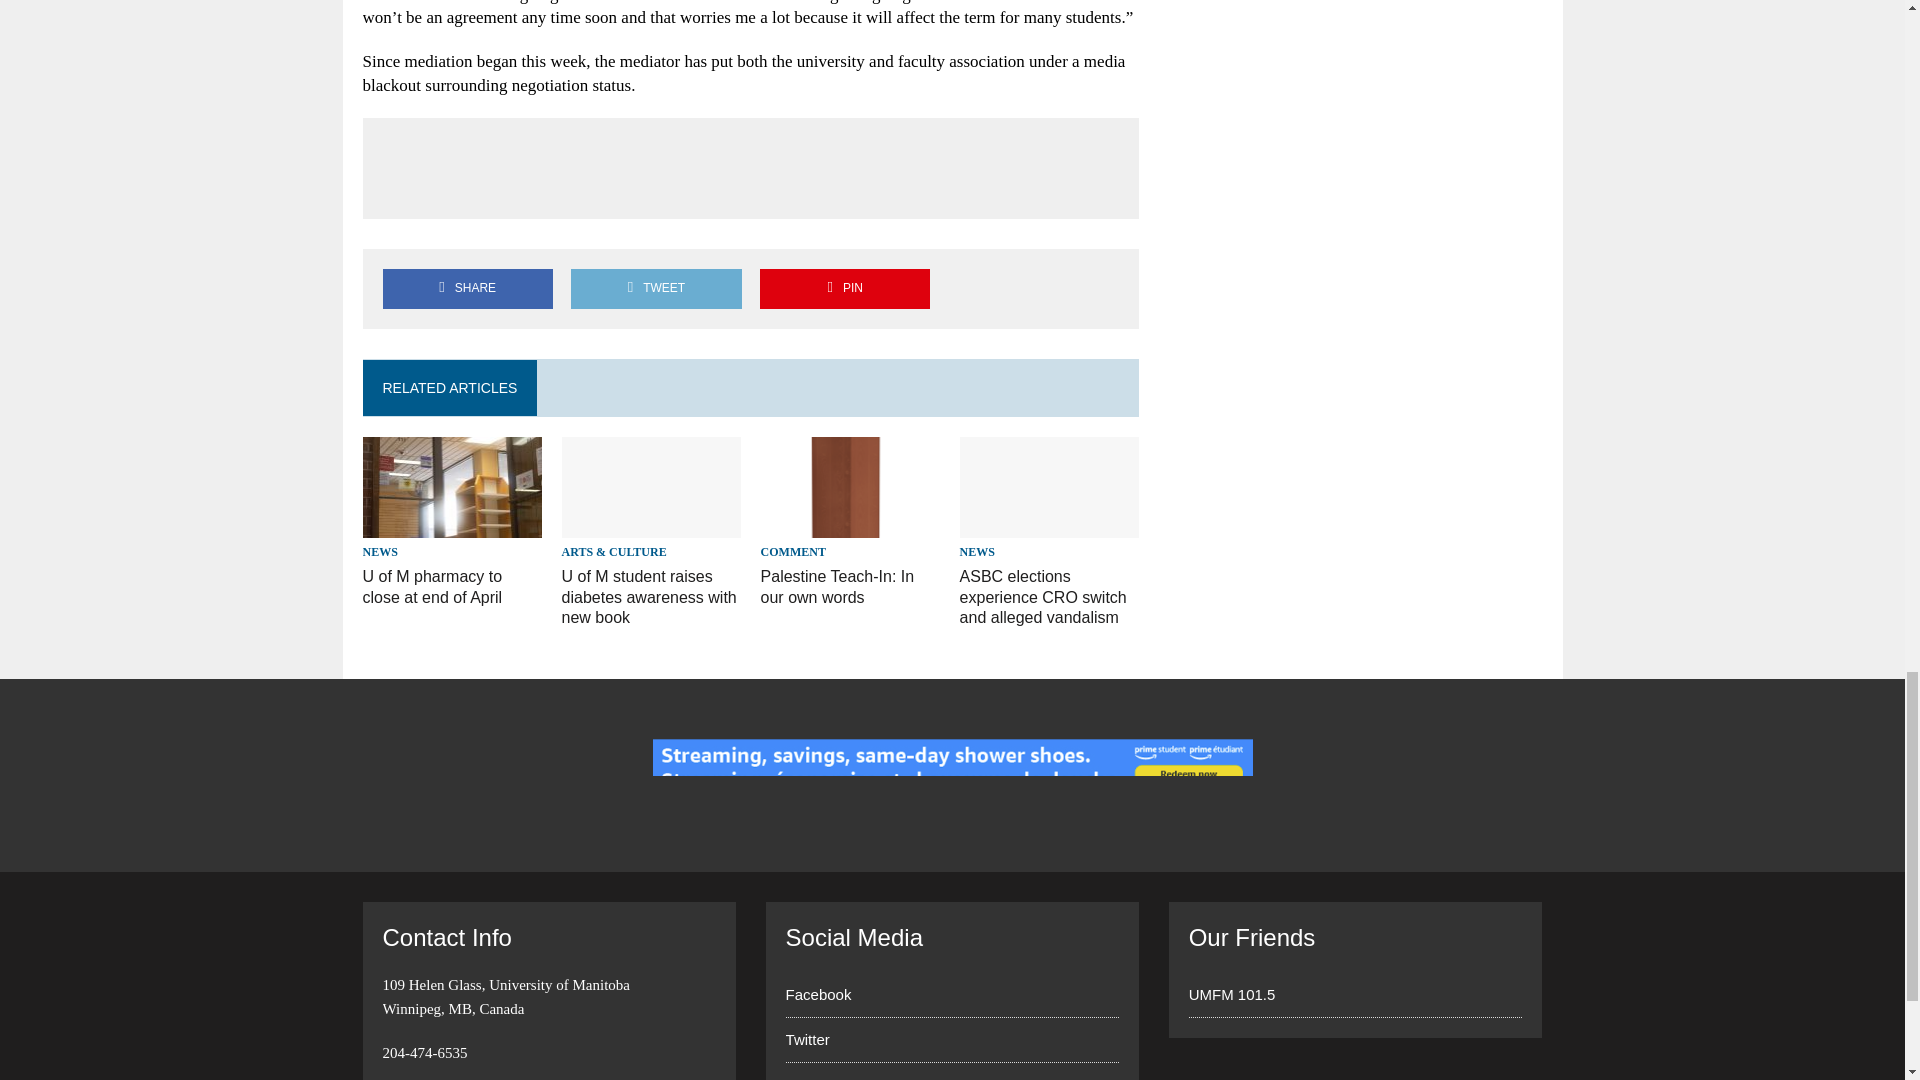  I want to click on U of M pharmacy to close at end of April, so click(432, 586).